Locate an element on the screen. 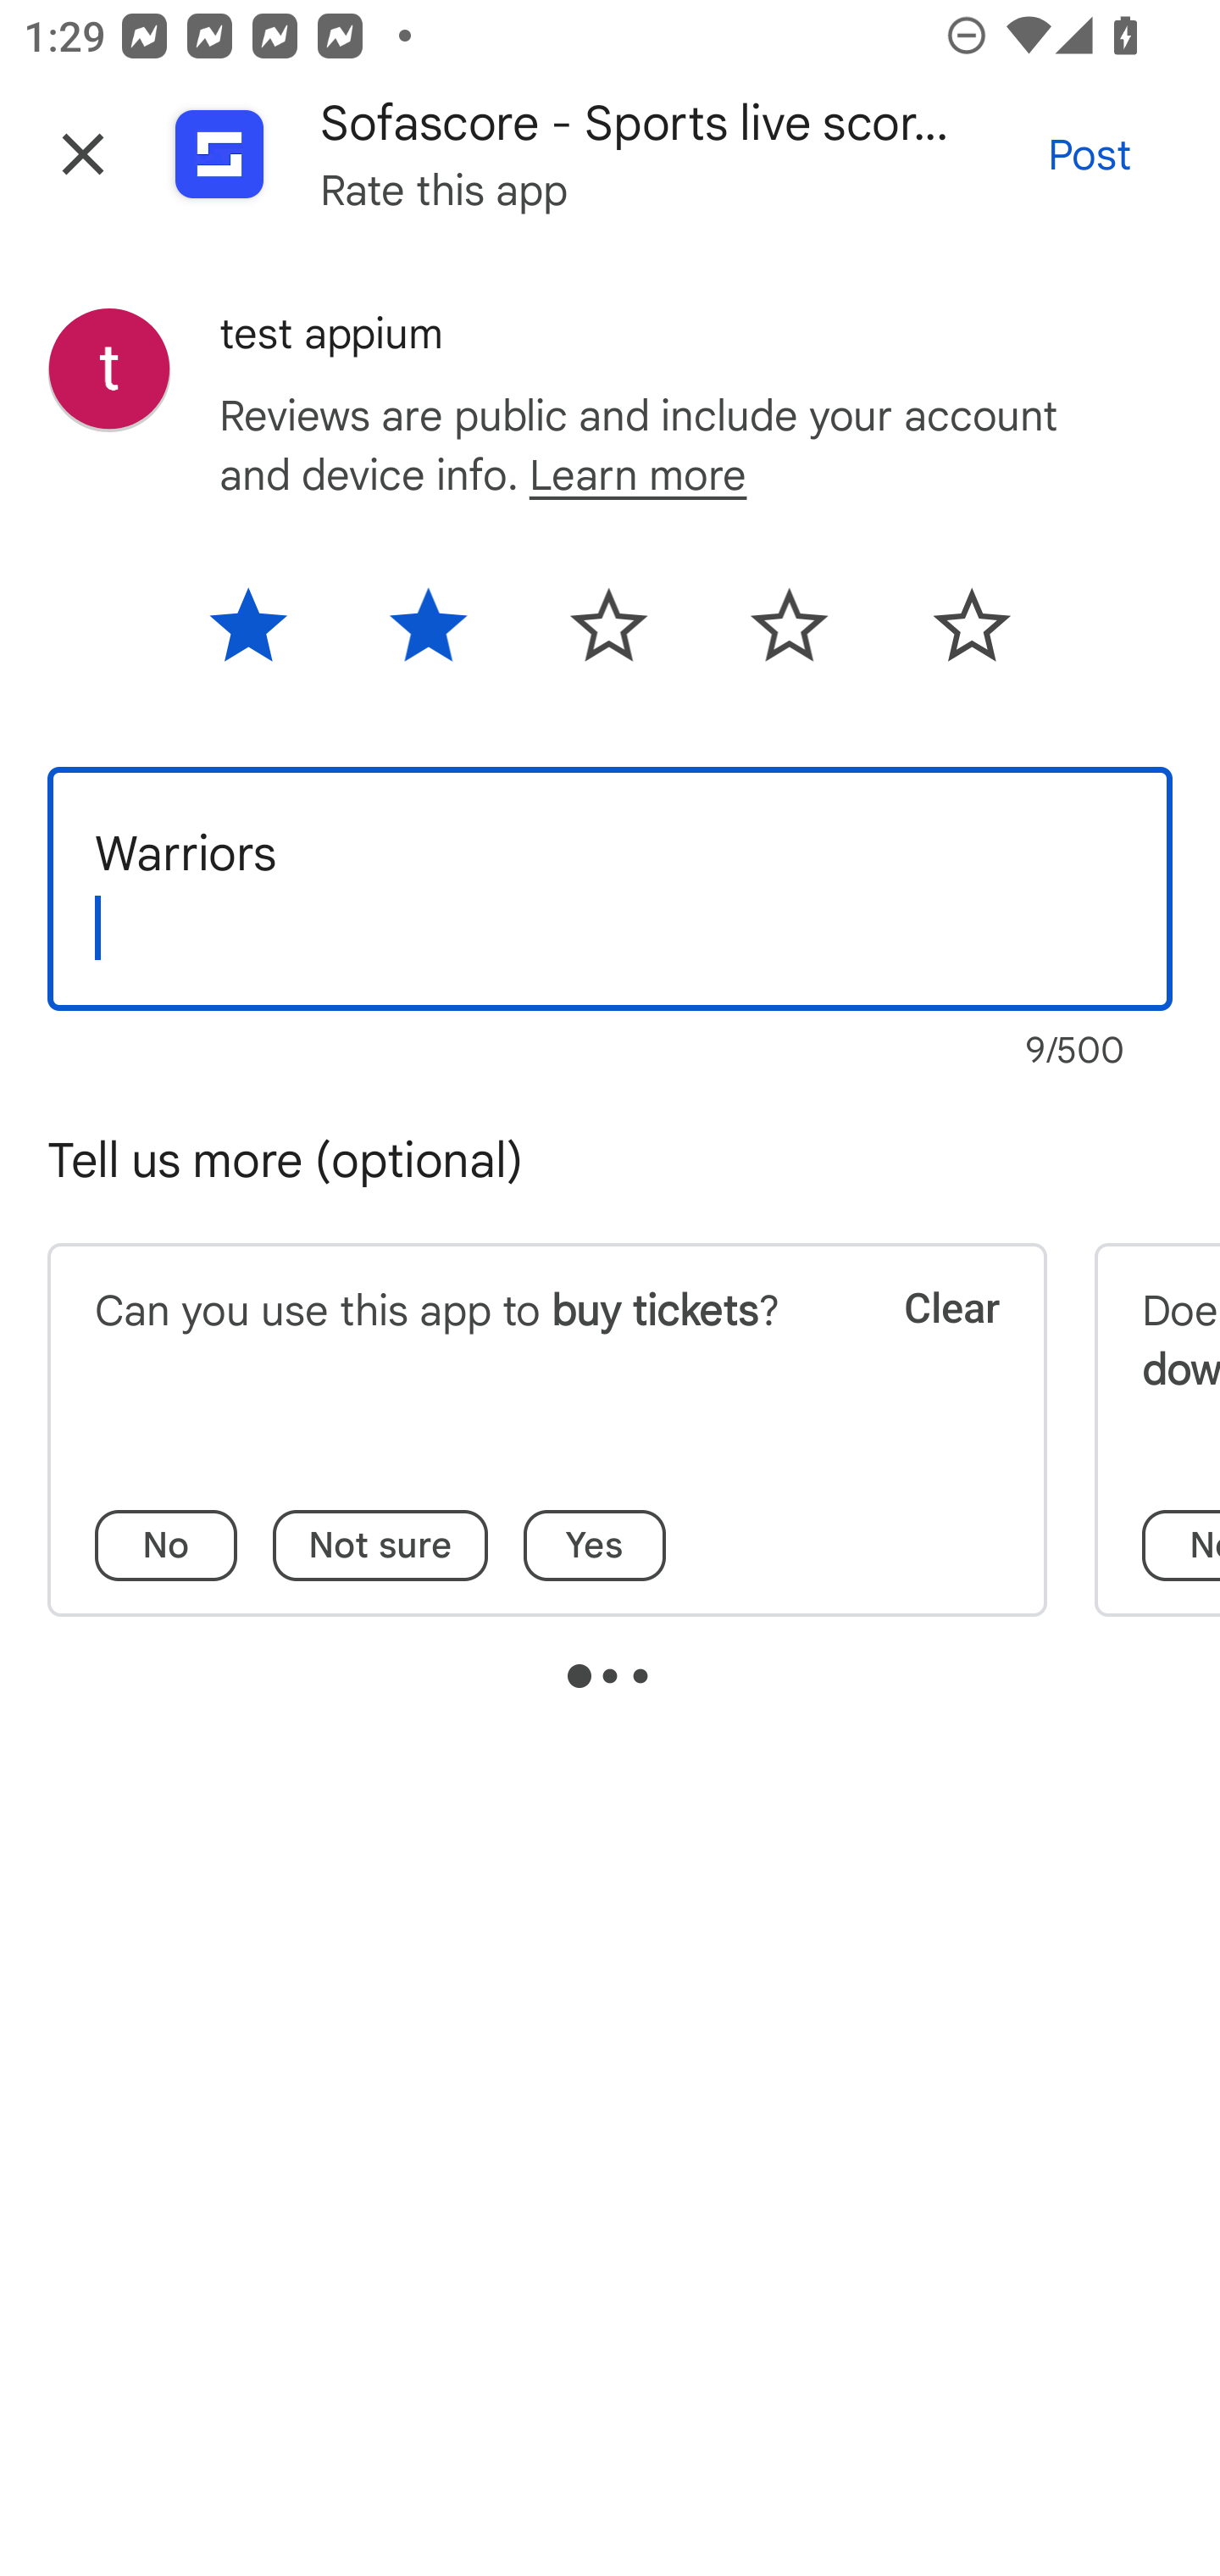 The image size is (1220, 2576). Not sure is located at coordinates (380, 1546).